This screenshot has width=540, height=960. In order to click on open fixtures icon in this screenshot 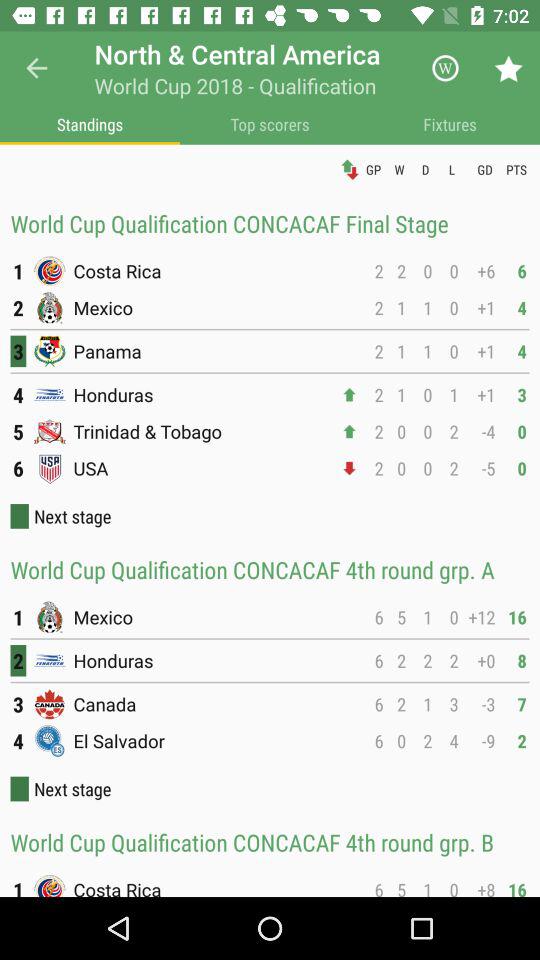, I will do `click(450, 124)`.